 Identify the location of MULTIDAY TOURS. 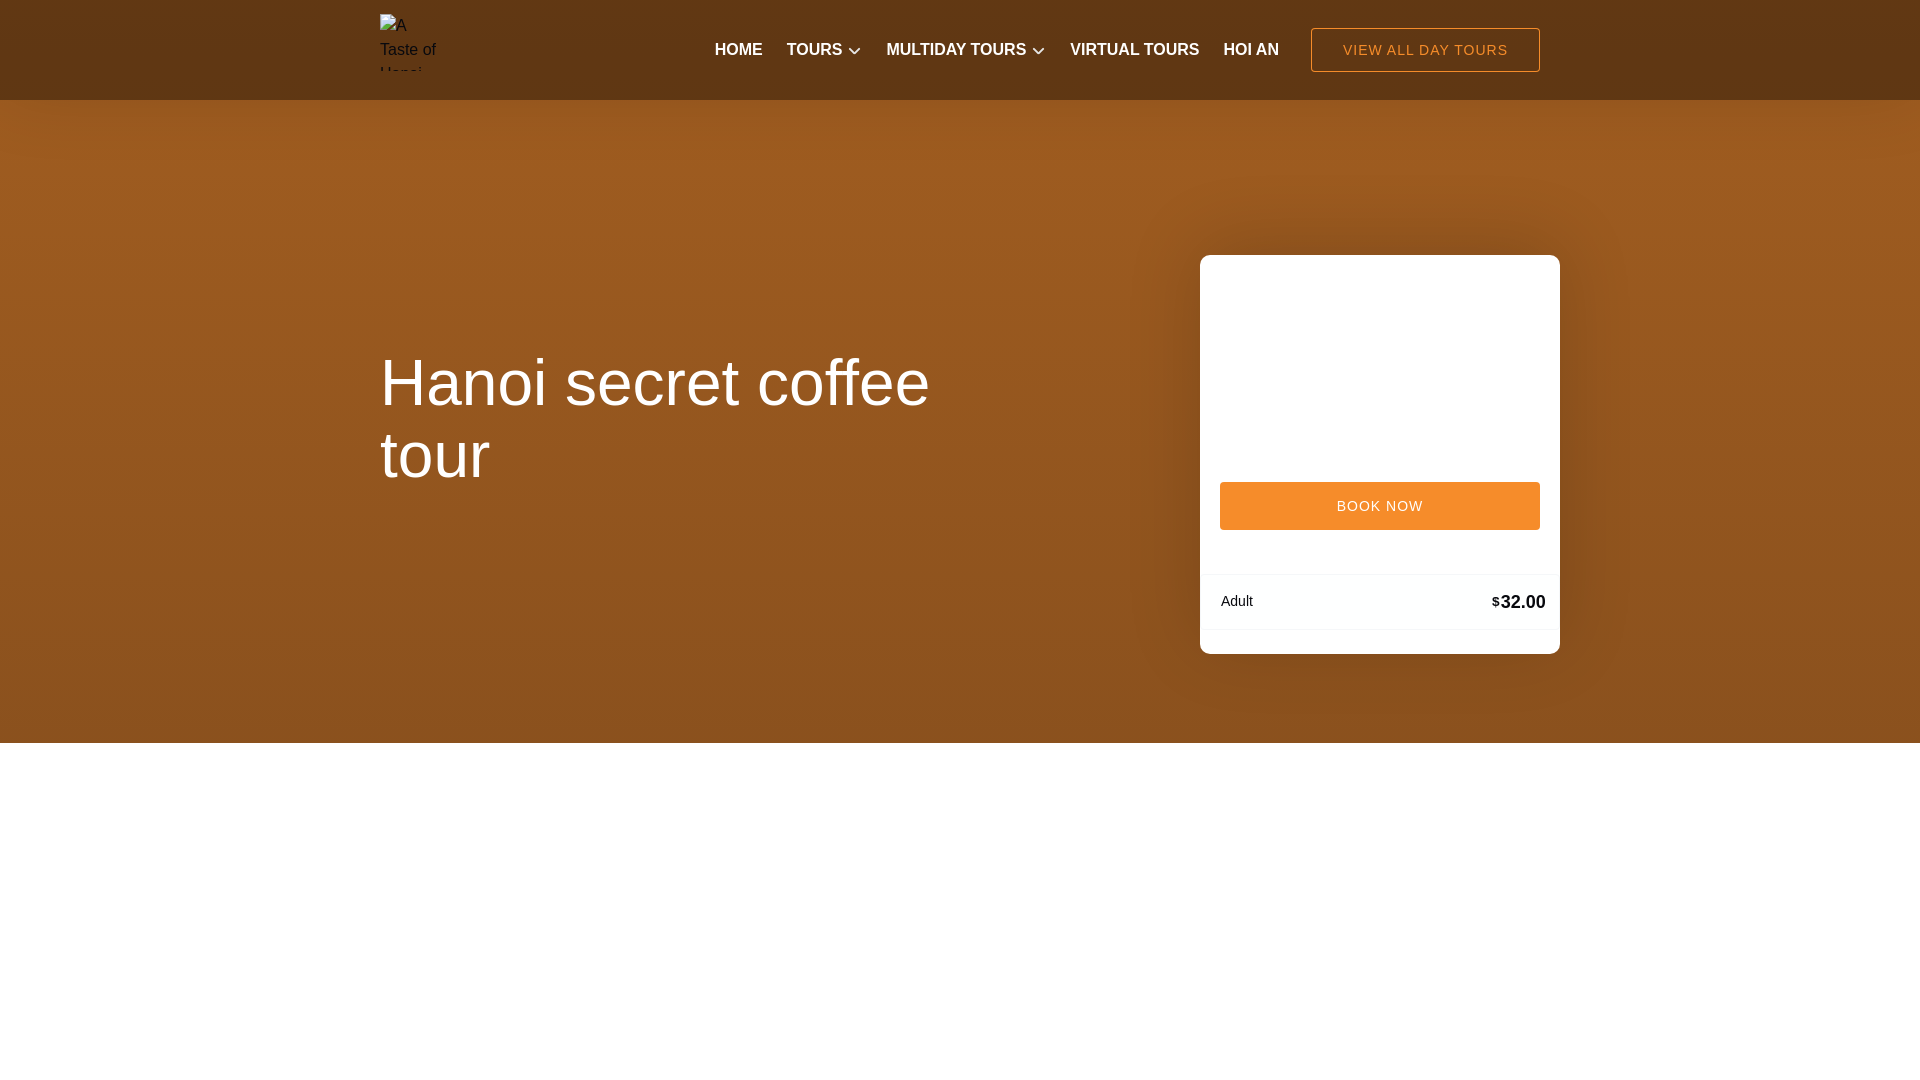
(965, 50).